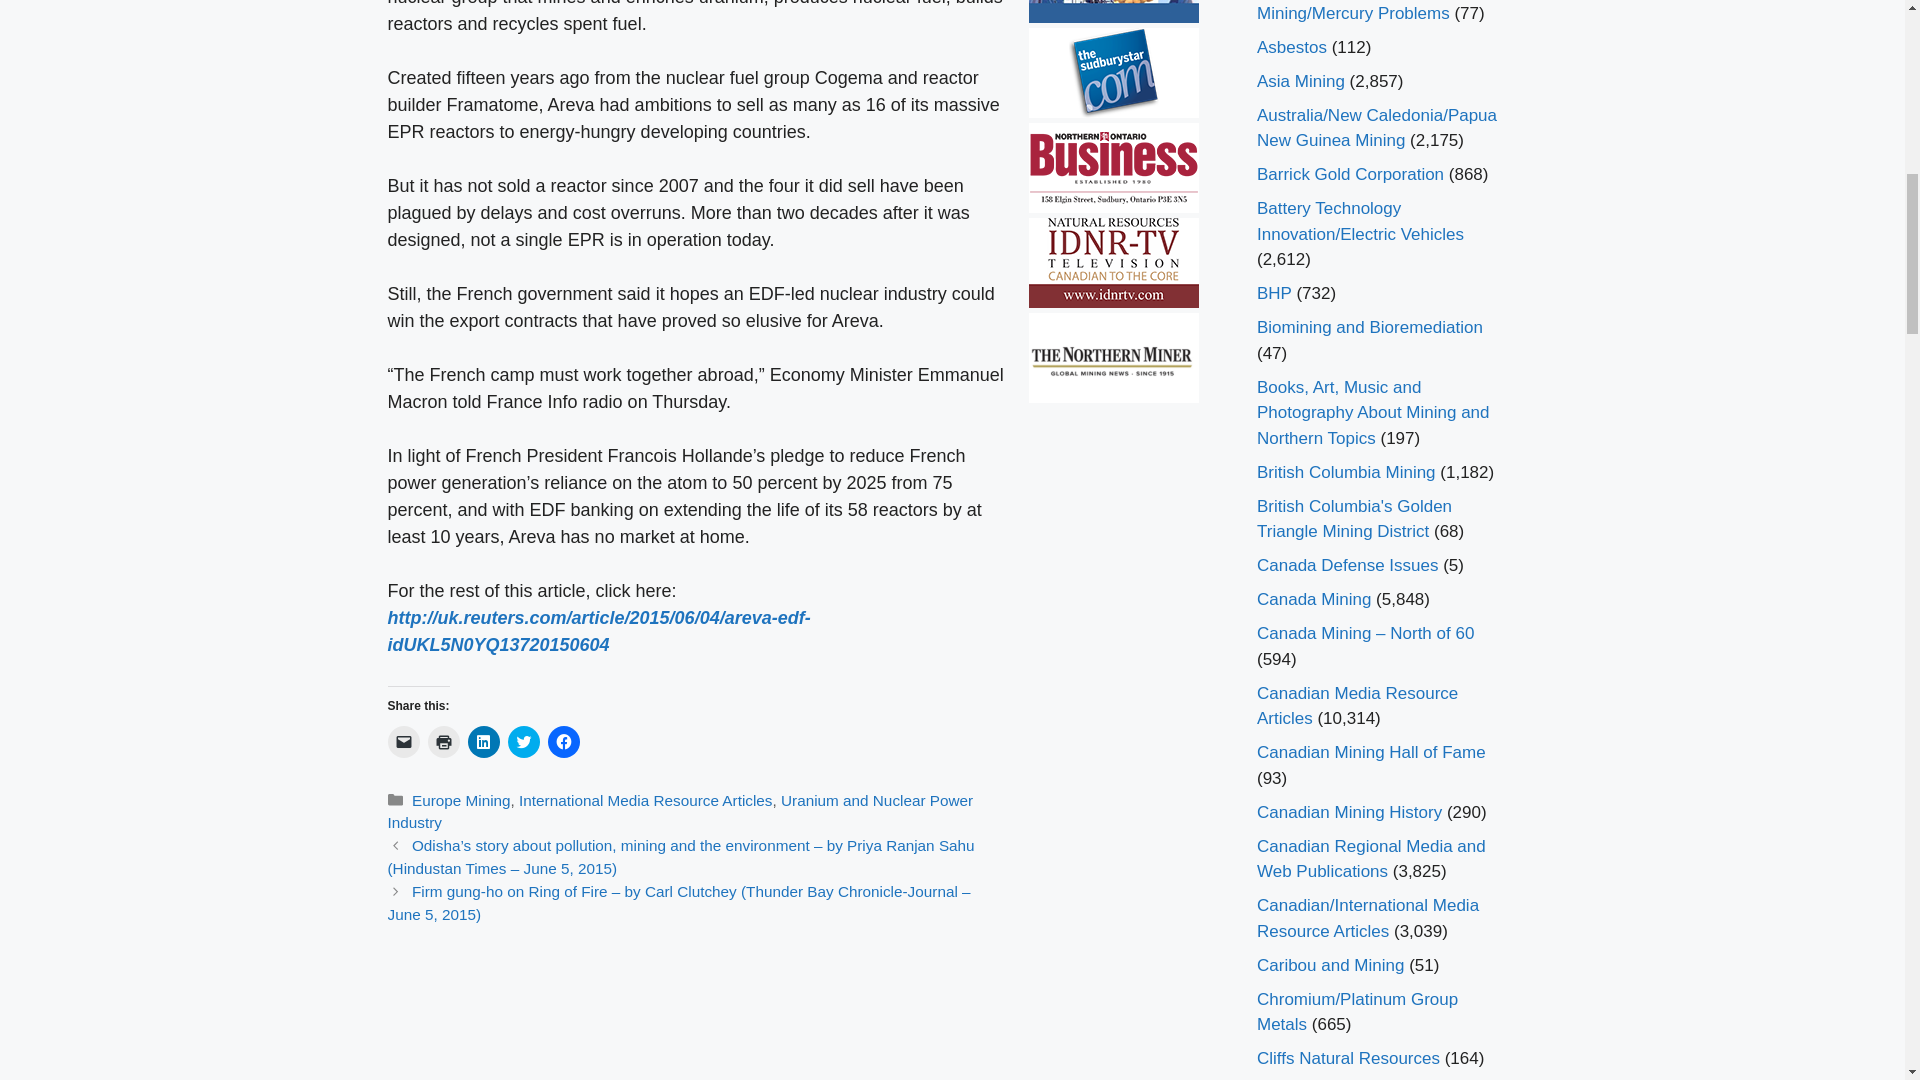  What do you see at coordinates (524, 742) in the screenshot?
I see `Click to share on Twitter` at bounding box center [524, 742].